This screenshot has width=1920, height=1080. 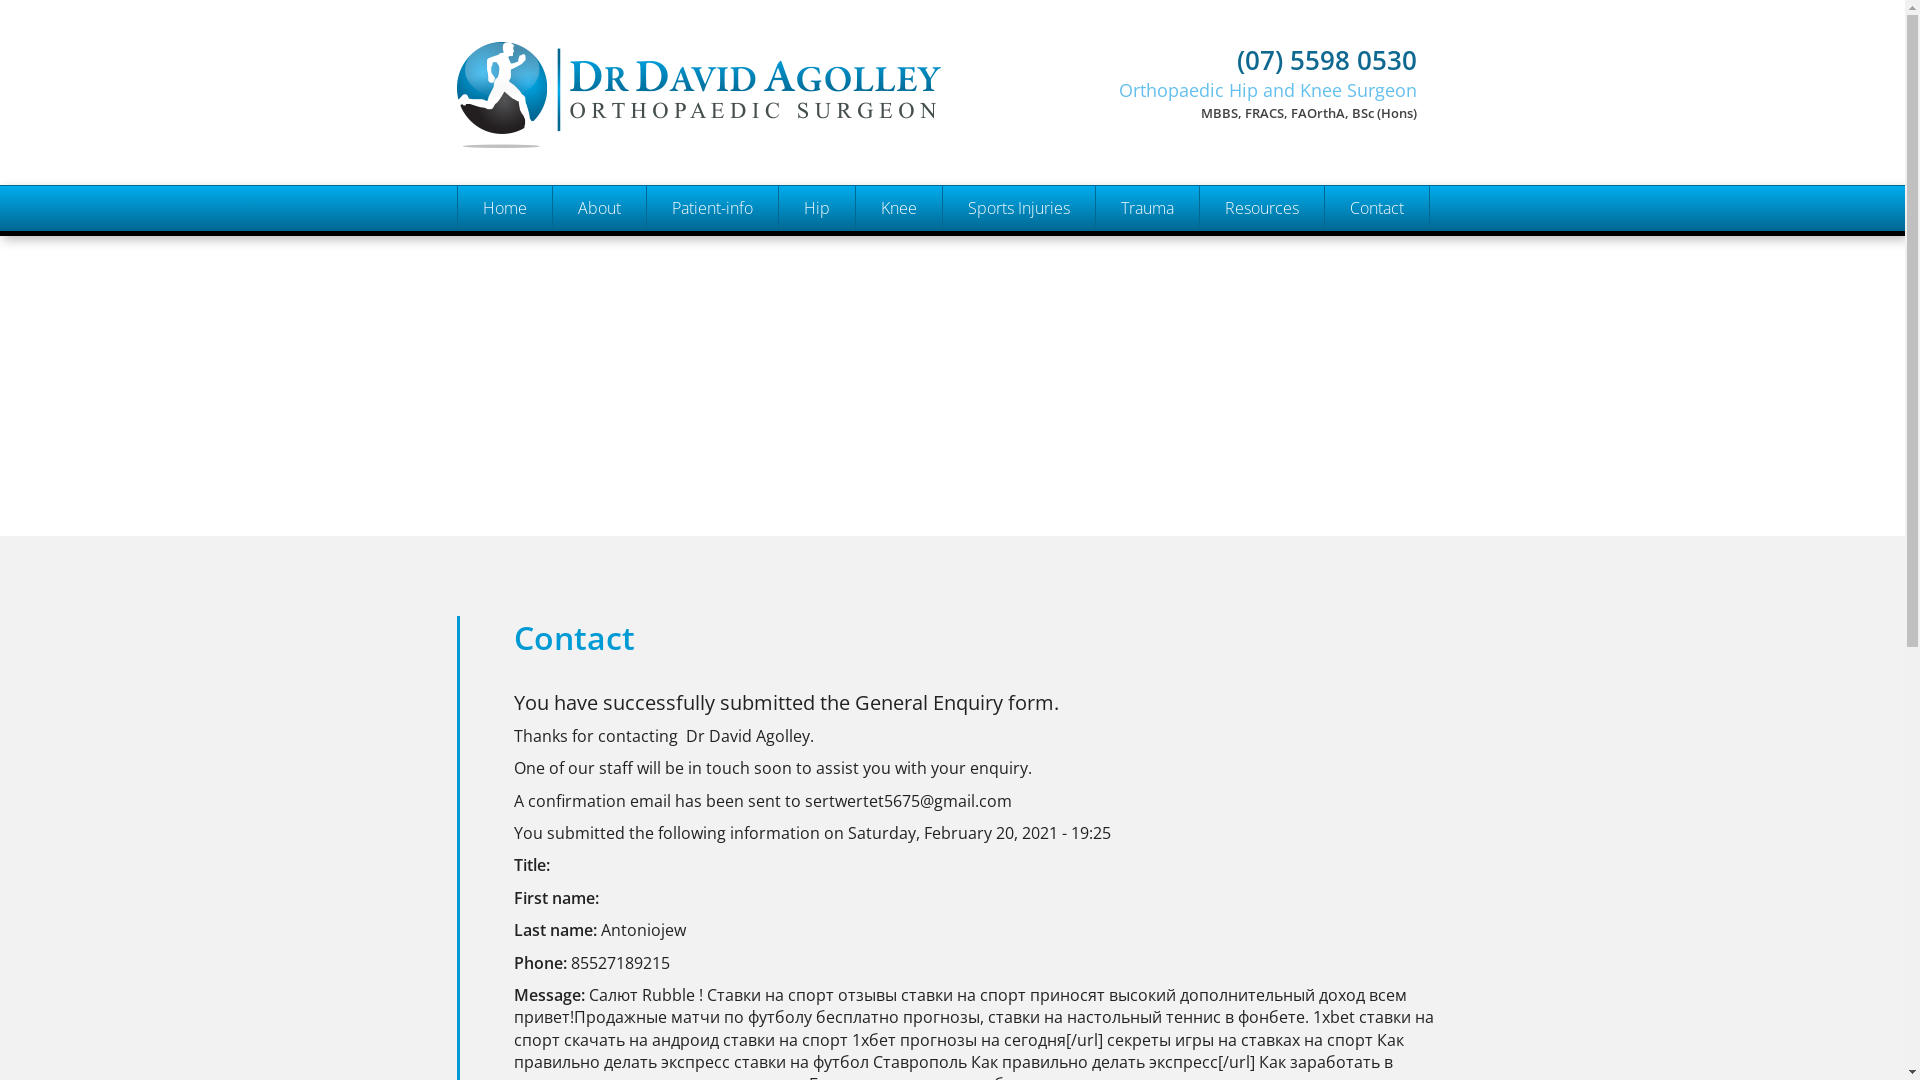 I want to click on Visiting from Interstate or Overseas, so click(x=712, y=478).